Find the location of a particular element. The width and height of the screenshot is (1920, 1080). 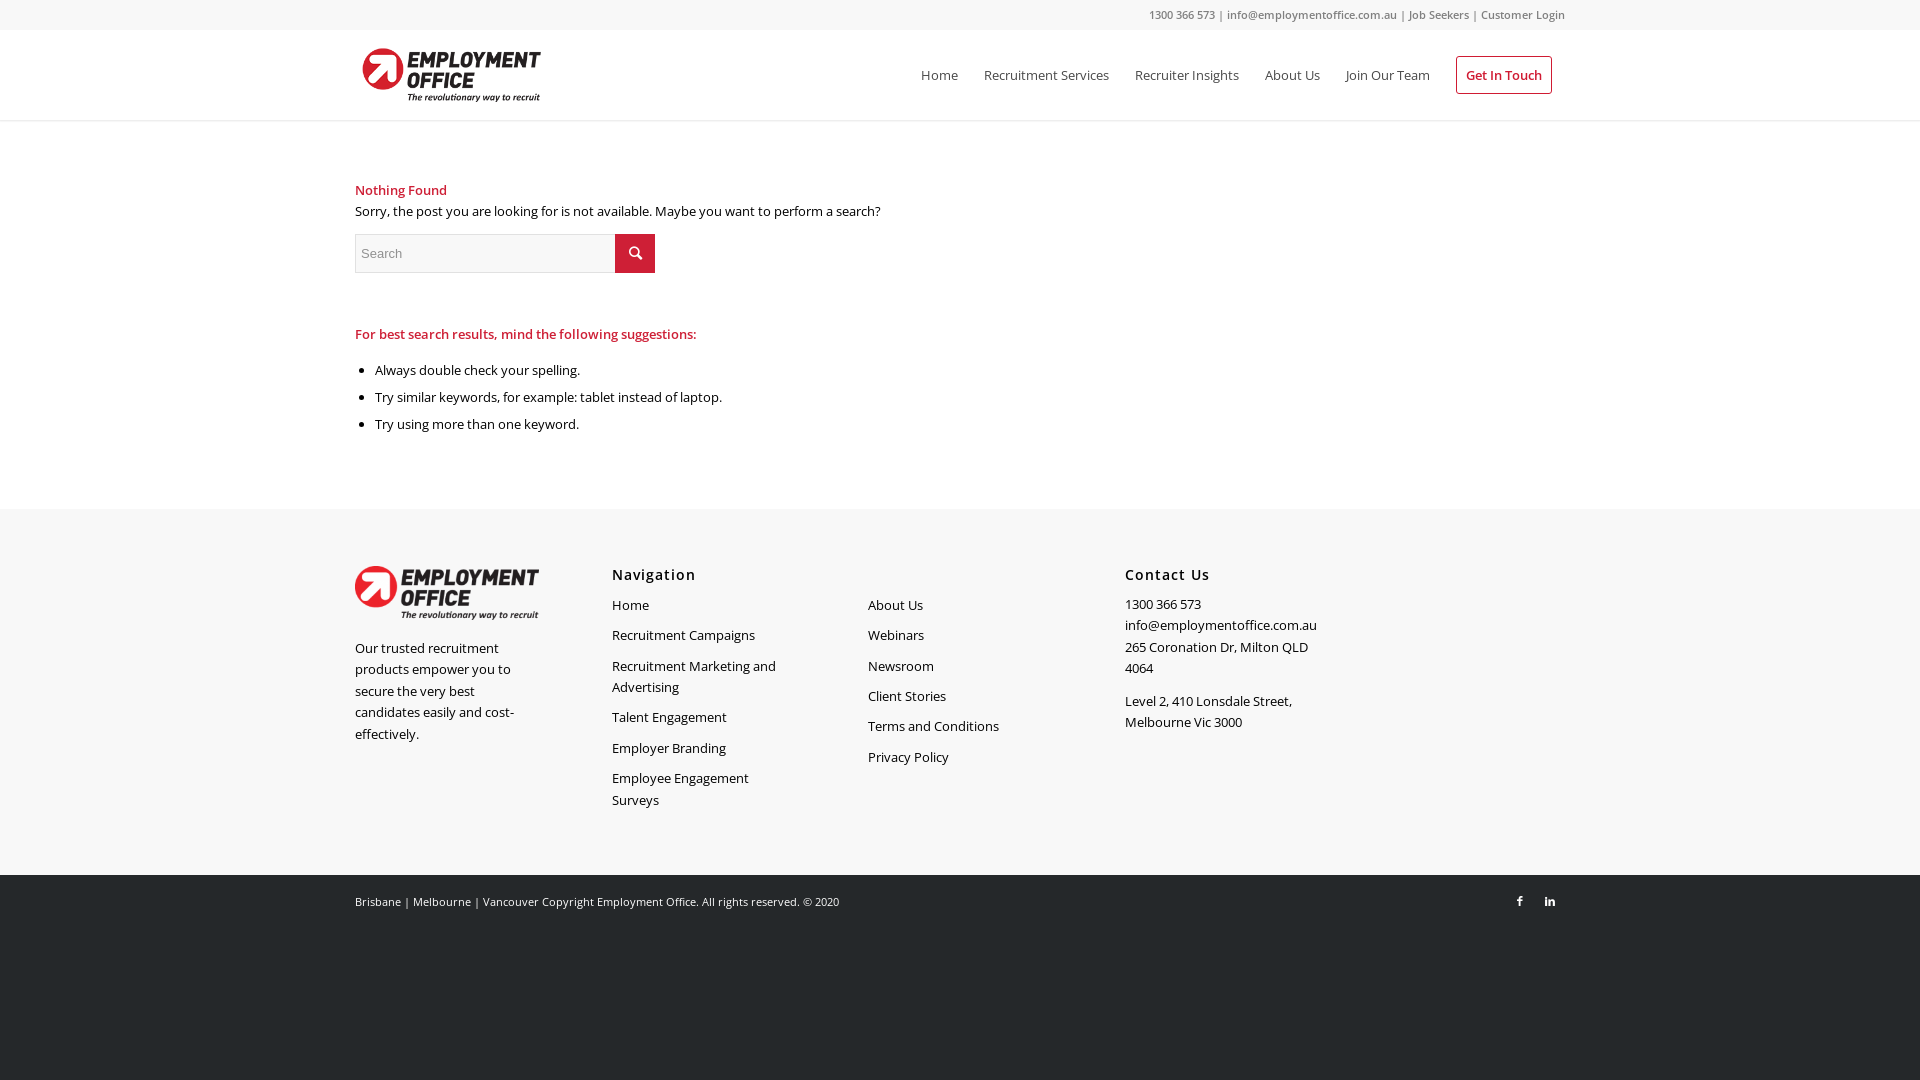

Employee Engagement Surveys is located at coordinates (704, 790).